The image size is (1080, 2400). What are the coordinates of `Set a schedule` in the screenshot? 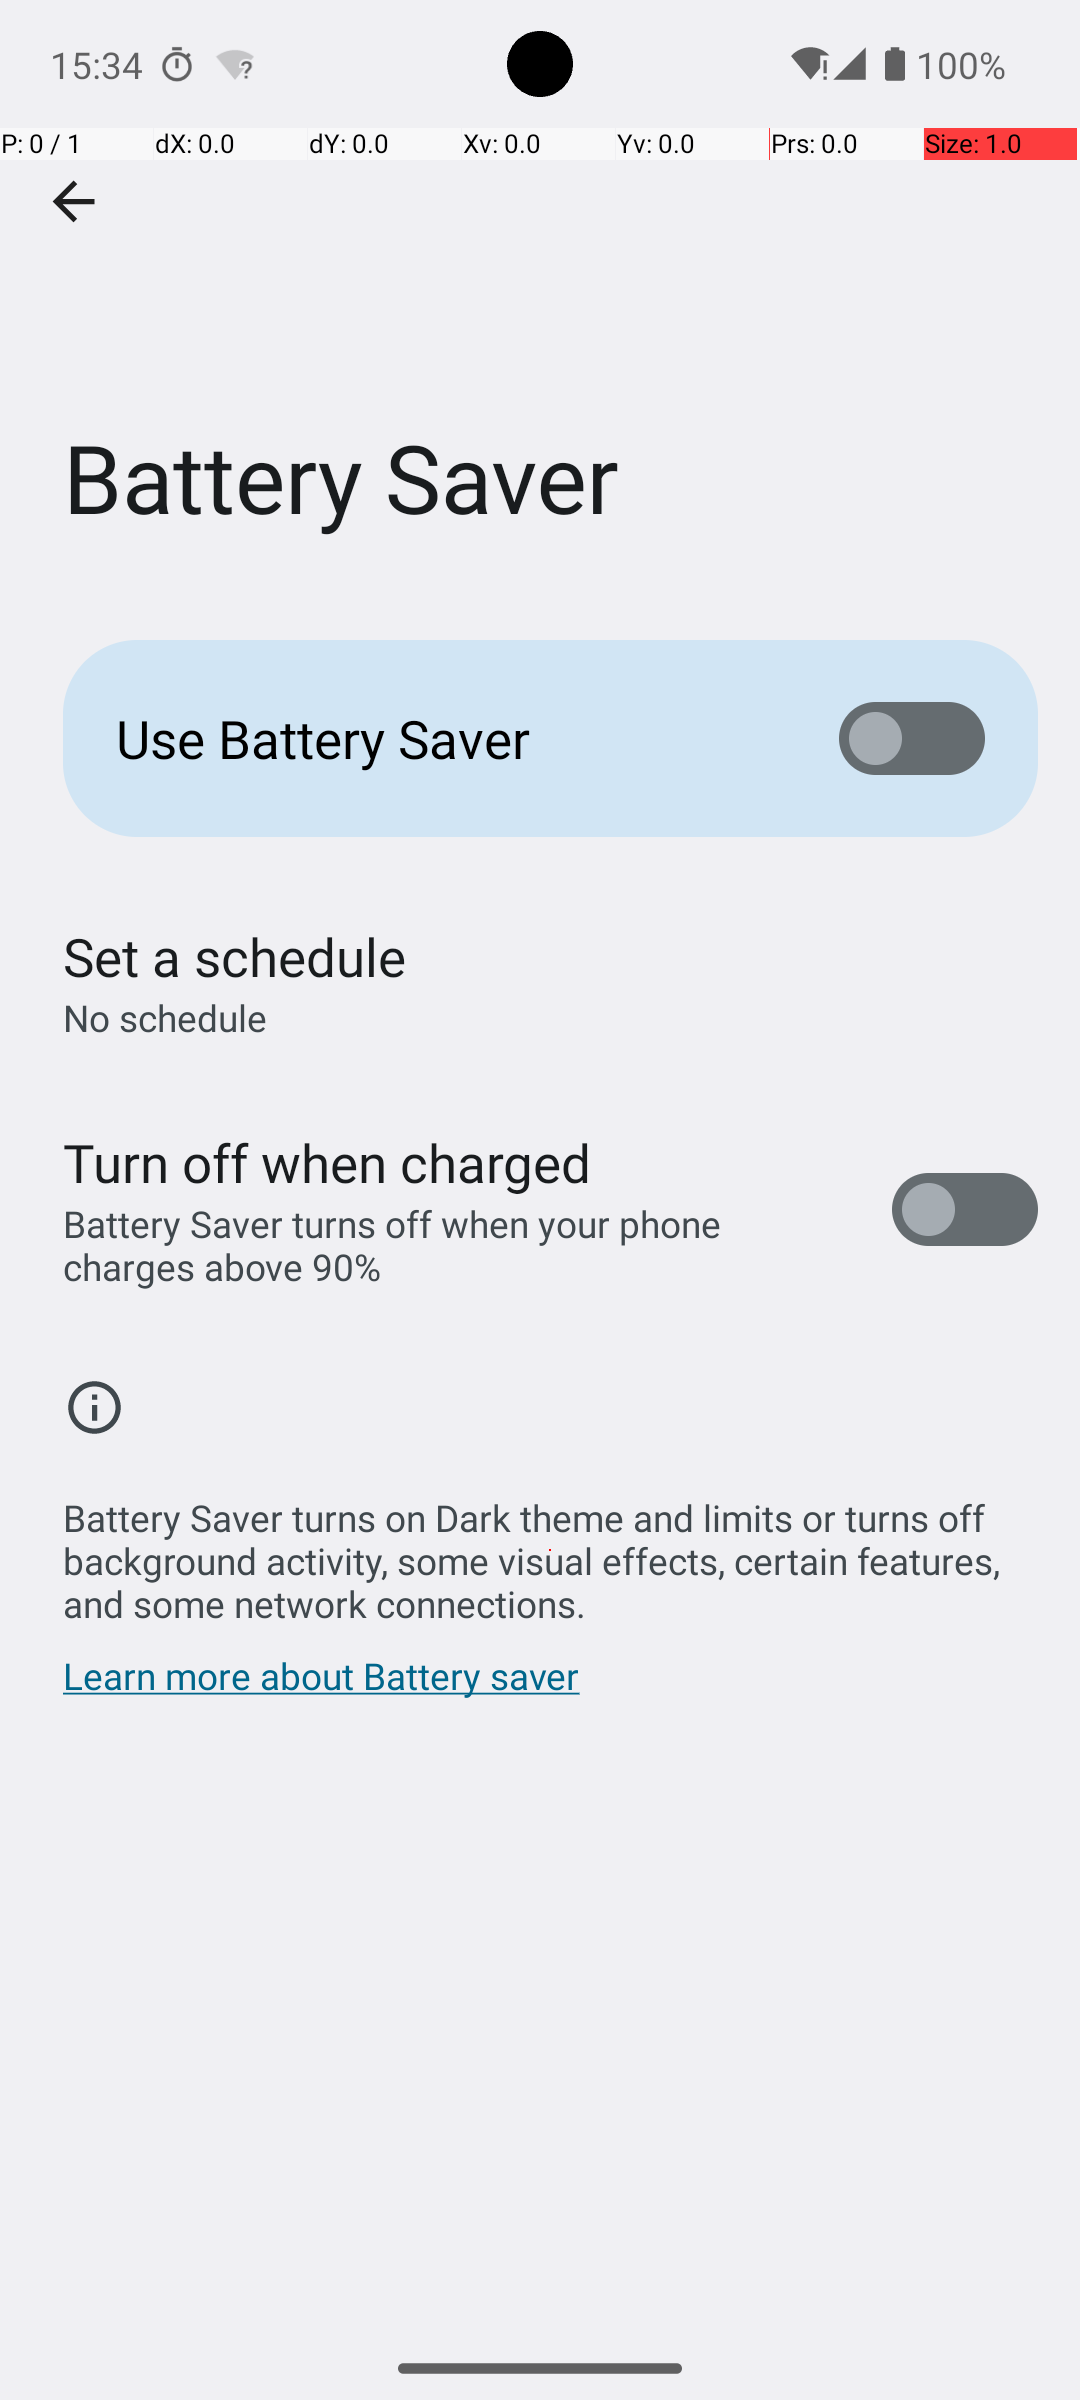 It's located at (234, 956).